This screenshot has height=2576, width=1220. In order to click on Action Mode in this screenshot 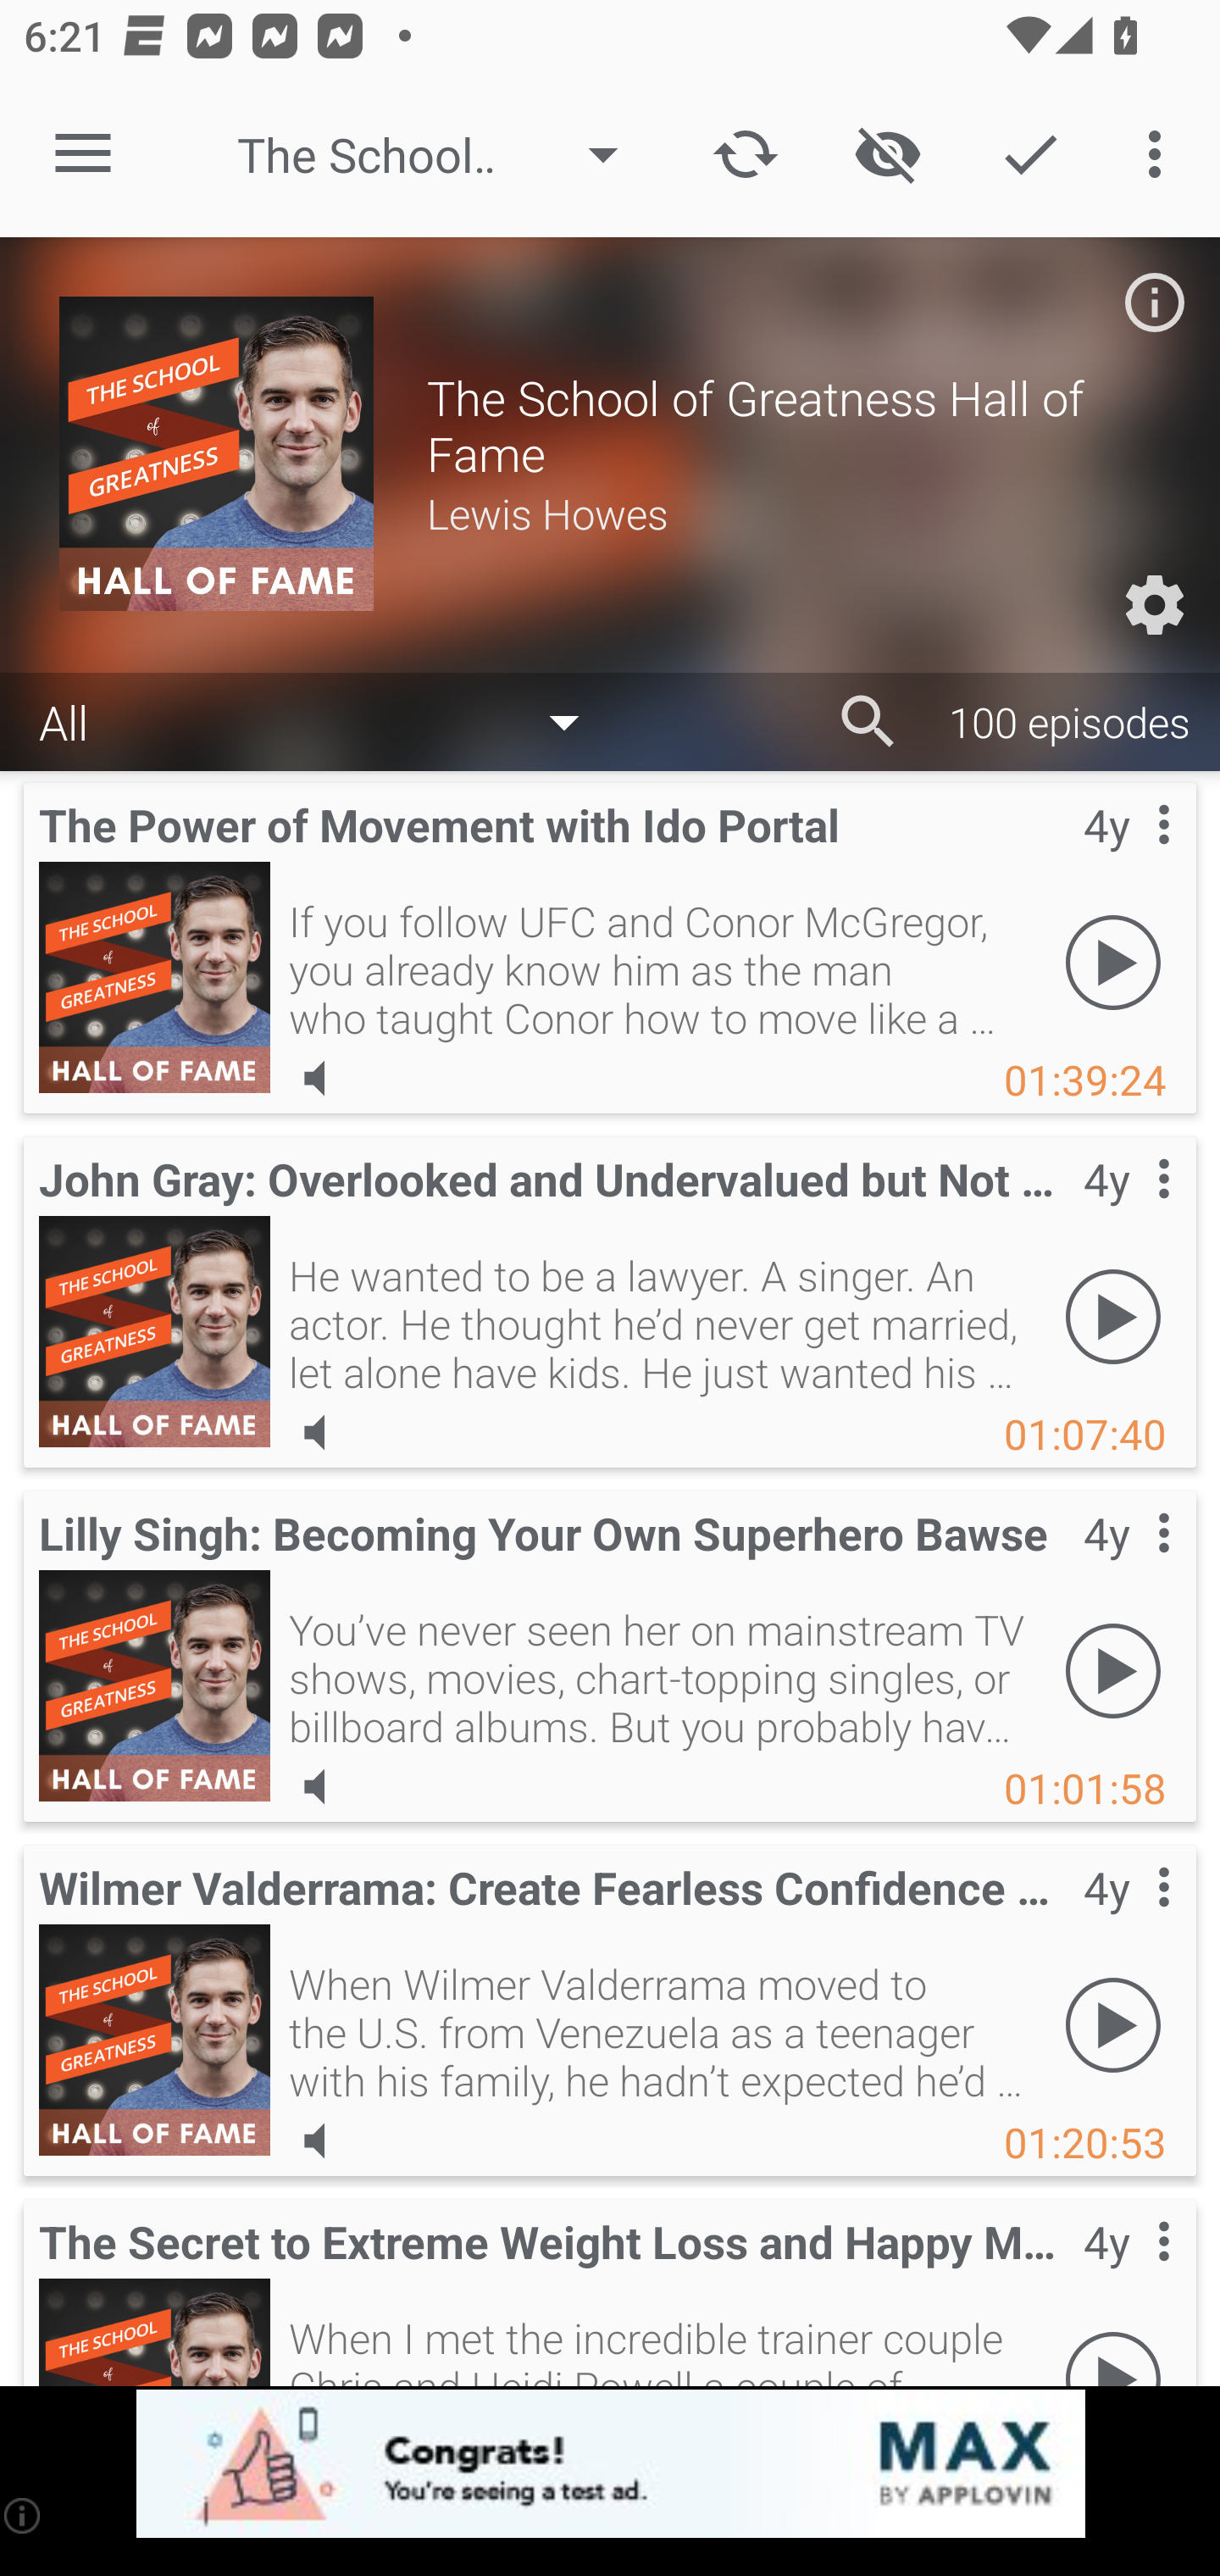, I will do `click(1030, 154)`.